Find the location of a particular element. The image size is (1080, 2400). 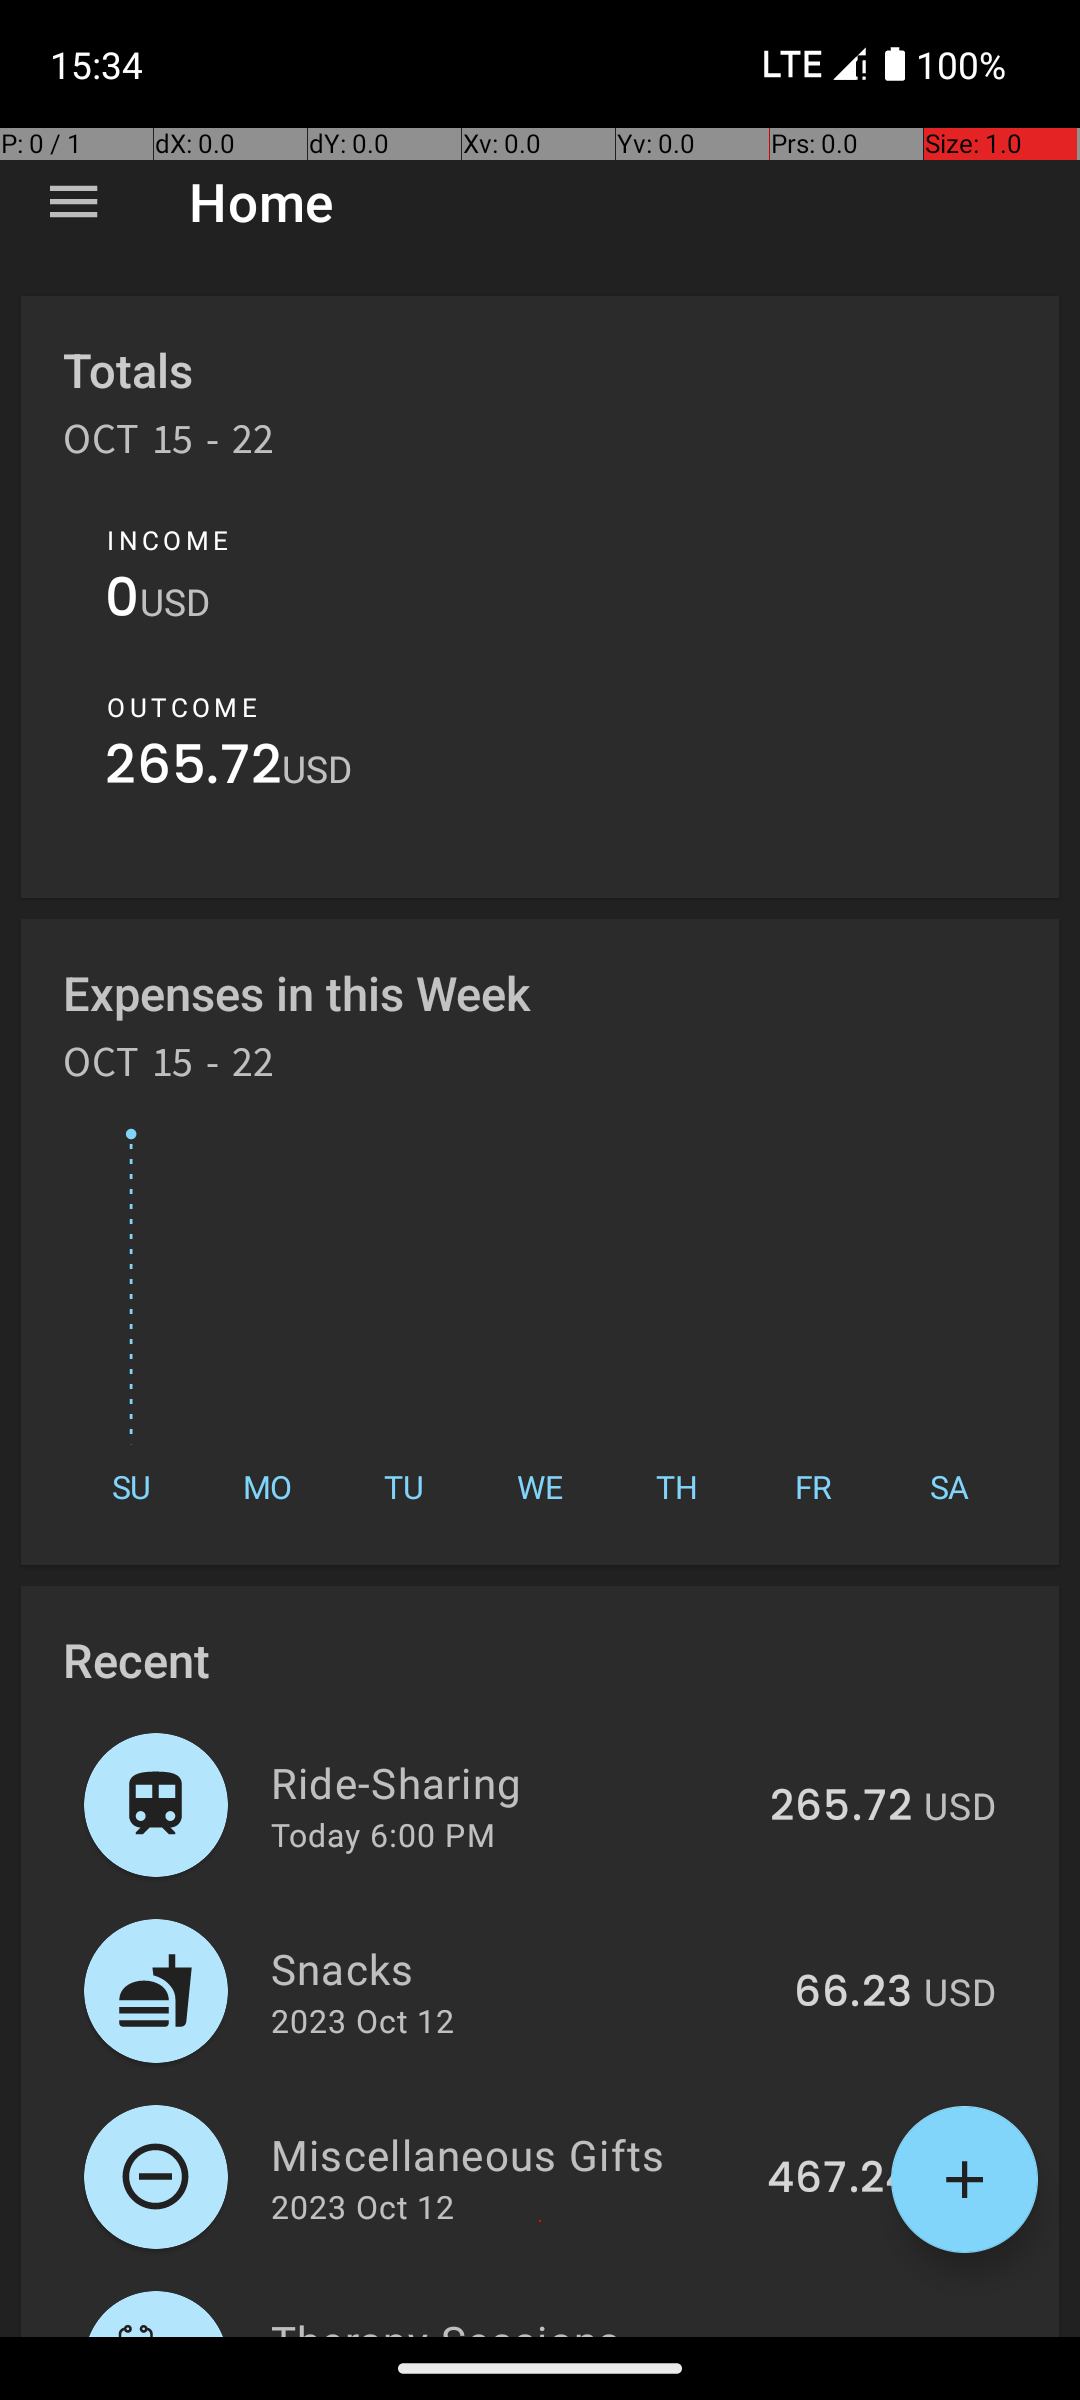

66.23 is located at coordinates (853, 1993).